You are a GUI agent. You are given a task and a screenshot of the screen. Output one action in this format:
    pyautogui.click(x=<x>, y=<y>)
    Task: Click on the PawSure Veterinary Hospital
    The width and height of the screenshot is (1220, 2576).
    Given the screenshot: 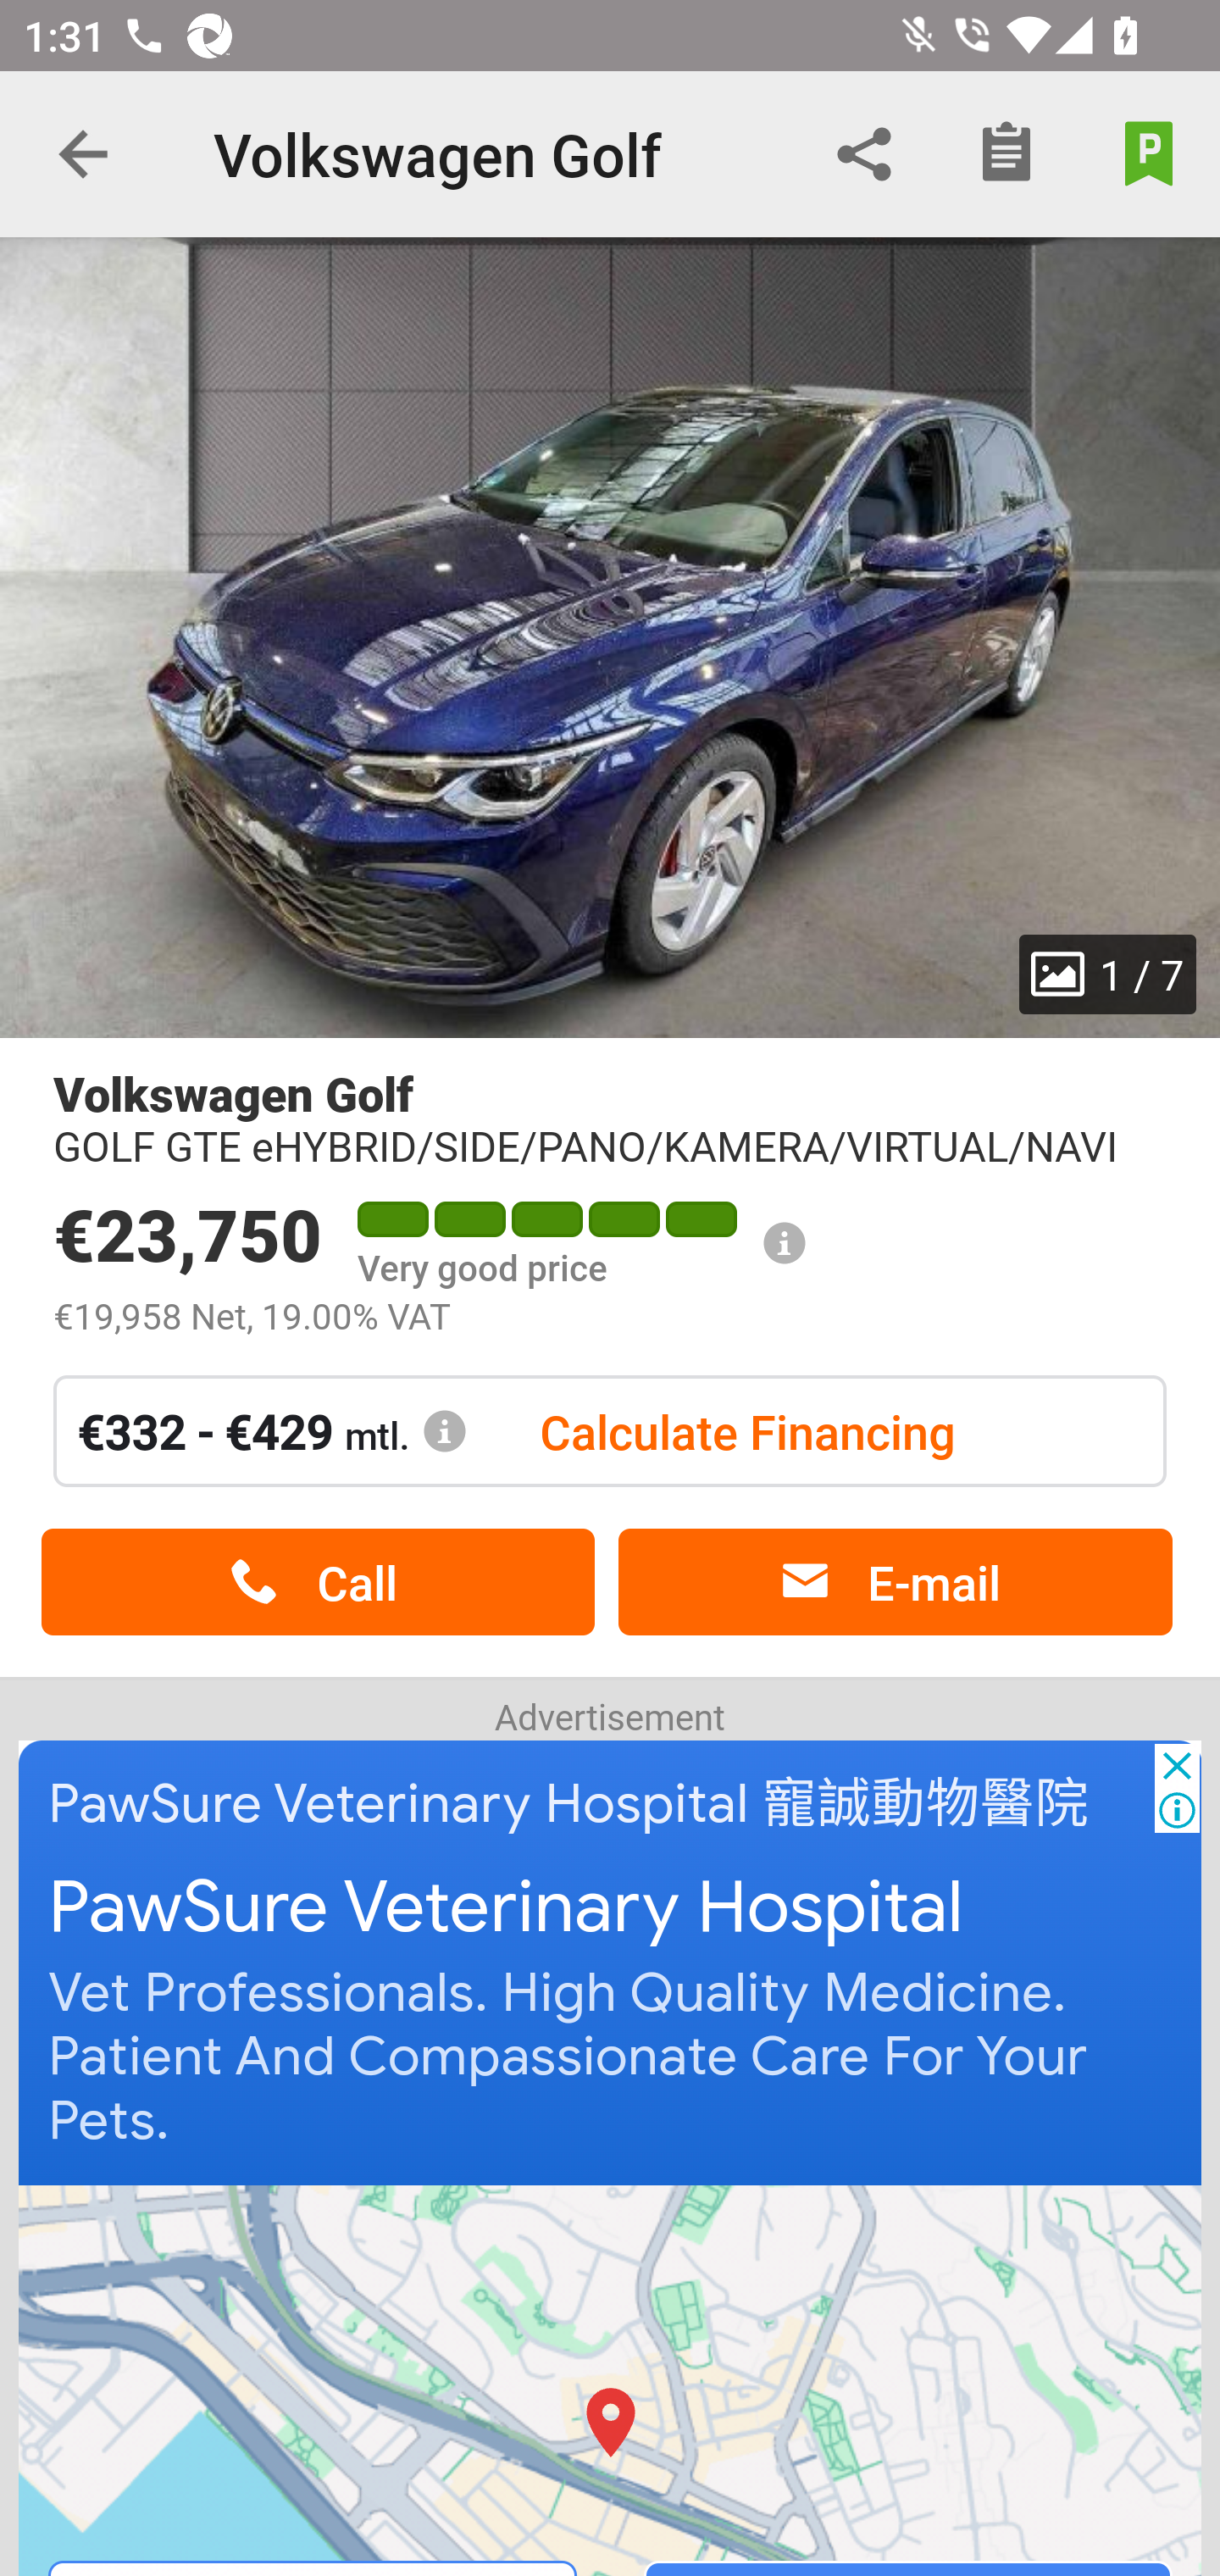 What is the action you would take?
    pyautogui.click(x=506, y=1908)
    